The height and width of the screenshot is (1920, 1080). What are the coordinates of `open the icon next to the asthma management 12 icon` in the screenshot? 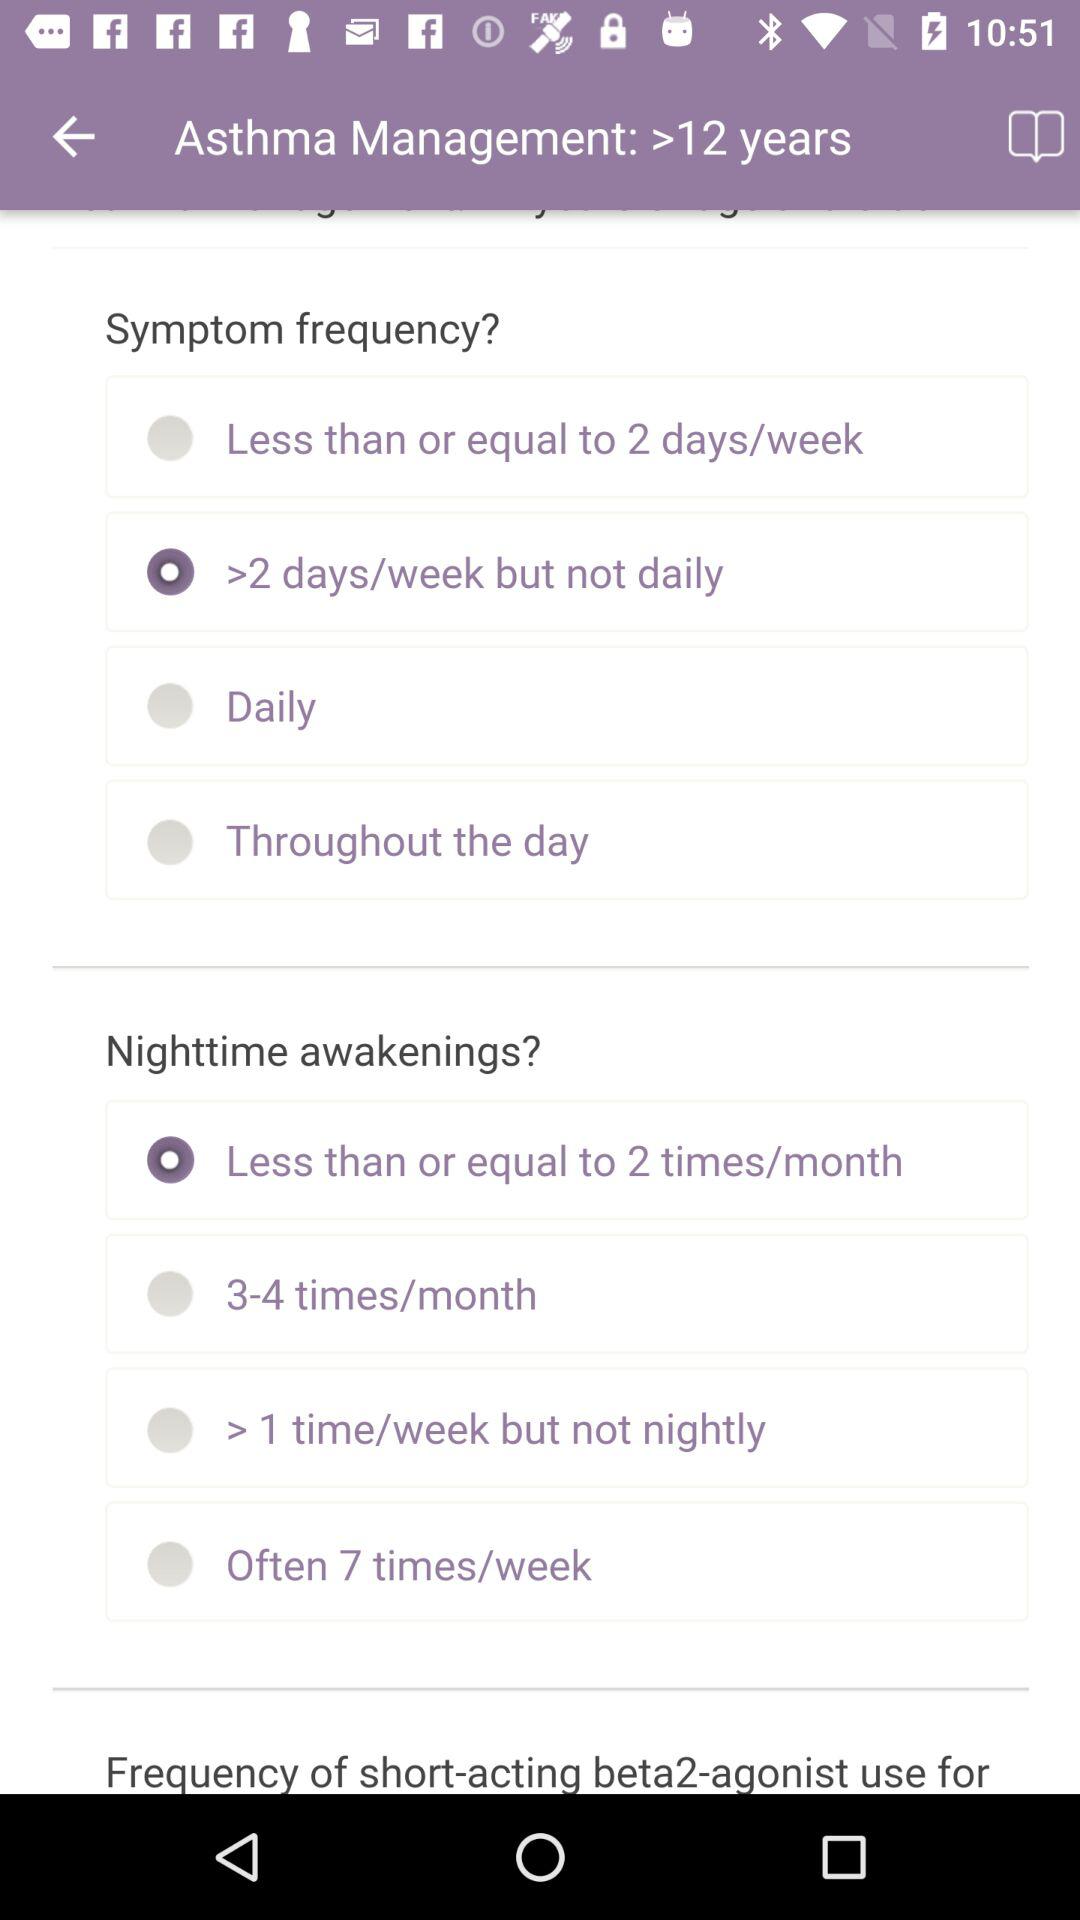 It's located at (1034, 136).